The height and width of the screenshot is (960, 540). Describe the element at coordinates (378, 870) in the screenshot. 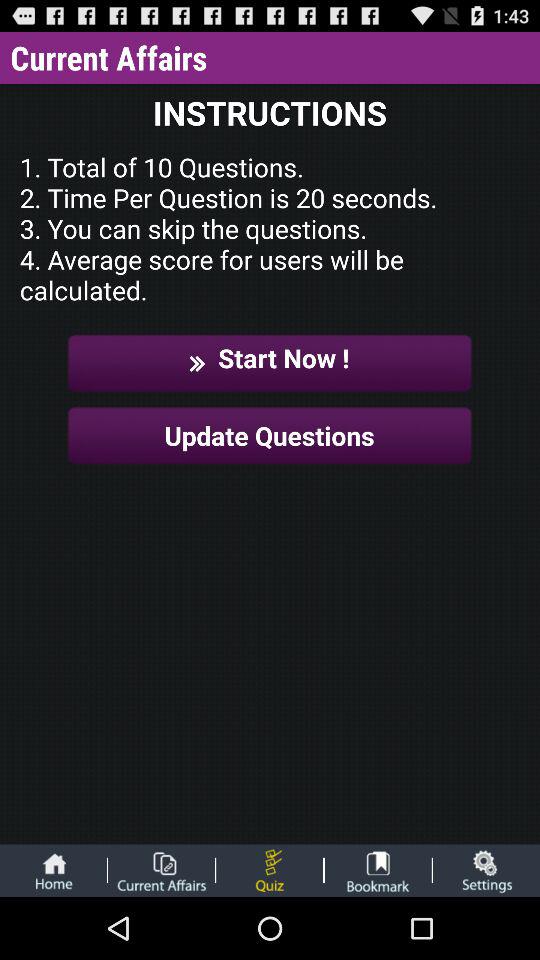

I see `select bookmark` at that location.